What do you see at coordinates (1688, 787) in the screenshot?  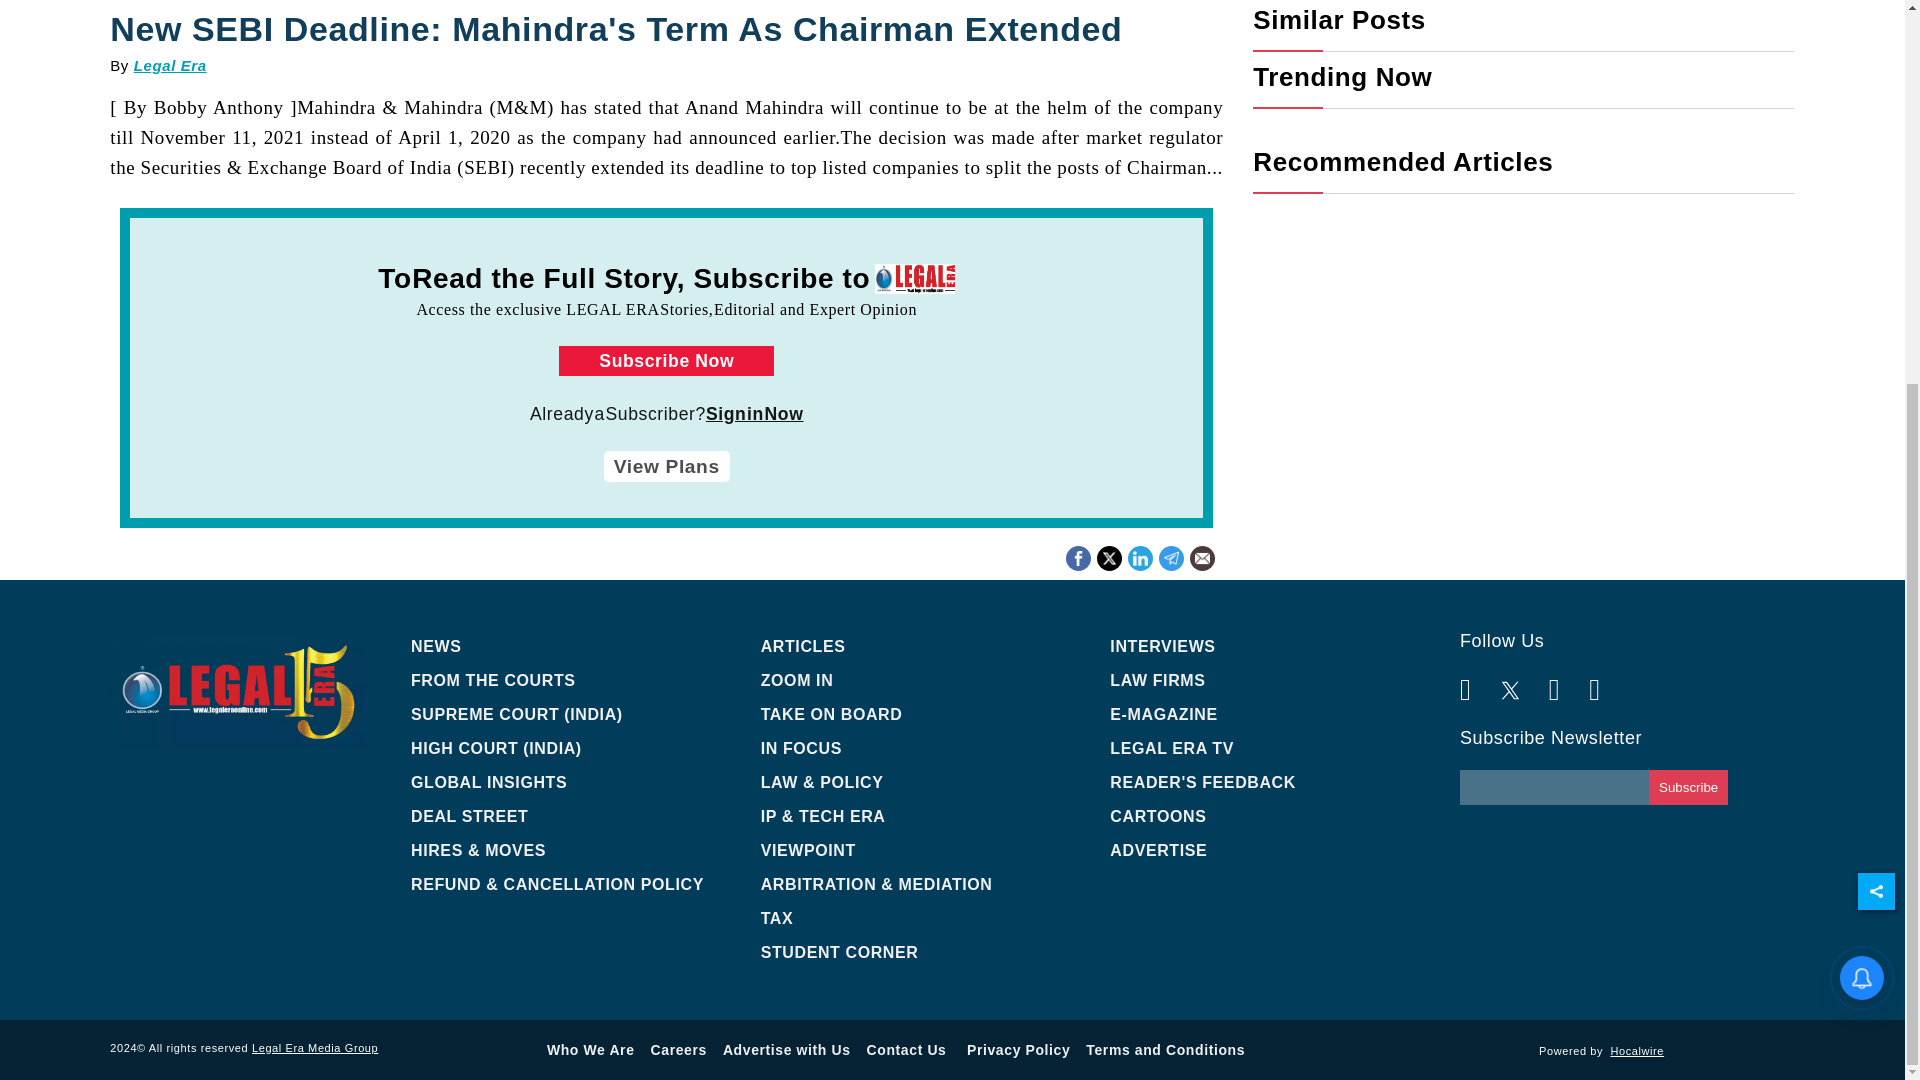 I see `Subscribe` at bounding box center [1688, 787].